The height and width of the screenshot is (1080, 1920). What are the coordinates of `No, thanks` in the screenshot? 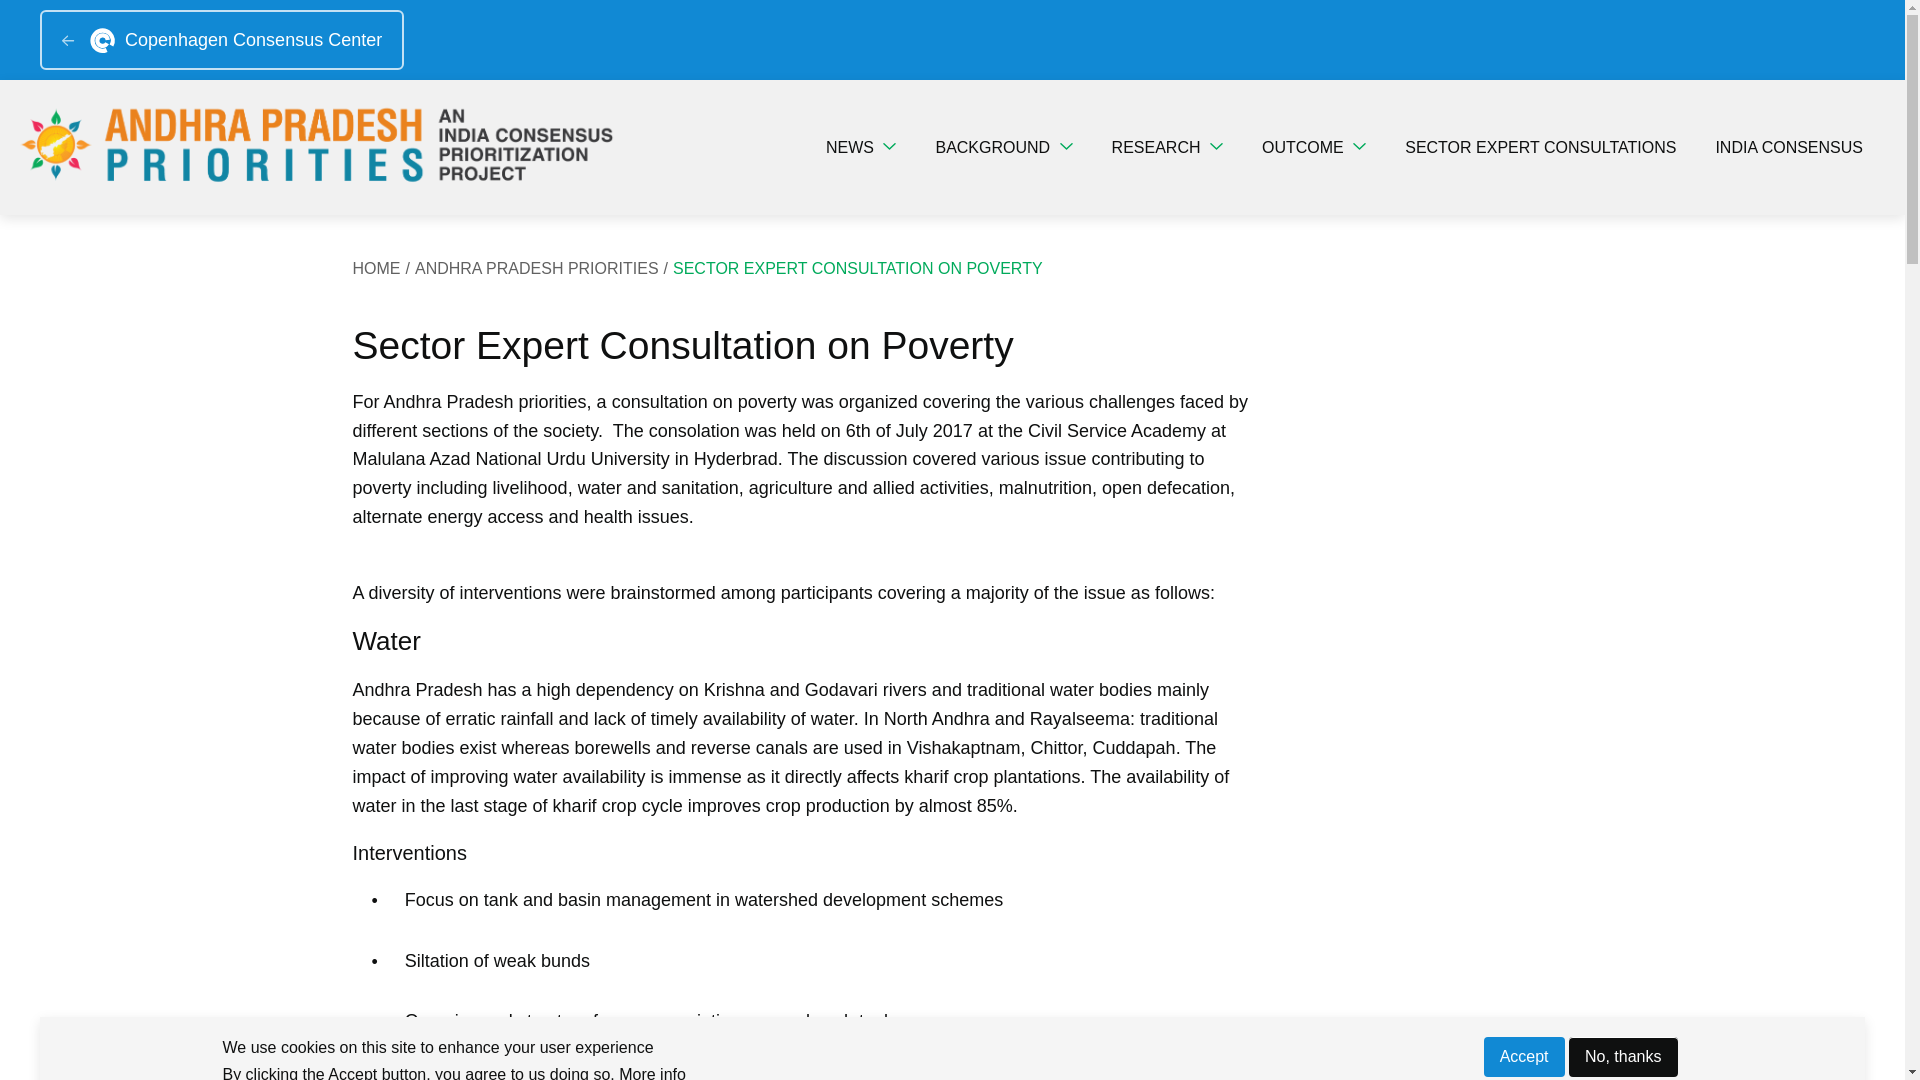 It's located at (1622, 1056).